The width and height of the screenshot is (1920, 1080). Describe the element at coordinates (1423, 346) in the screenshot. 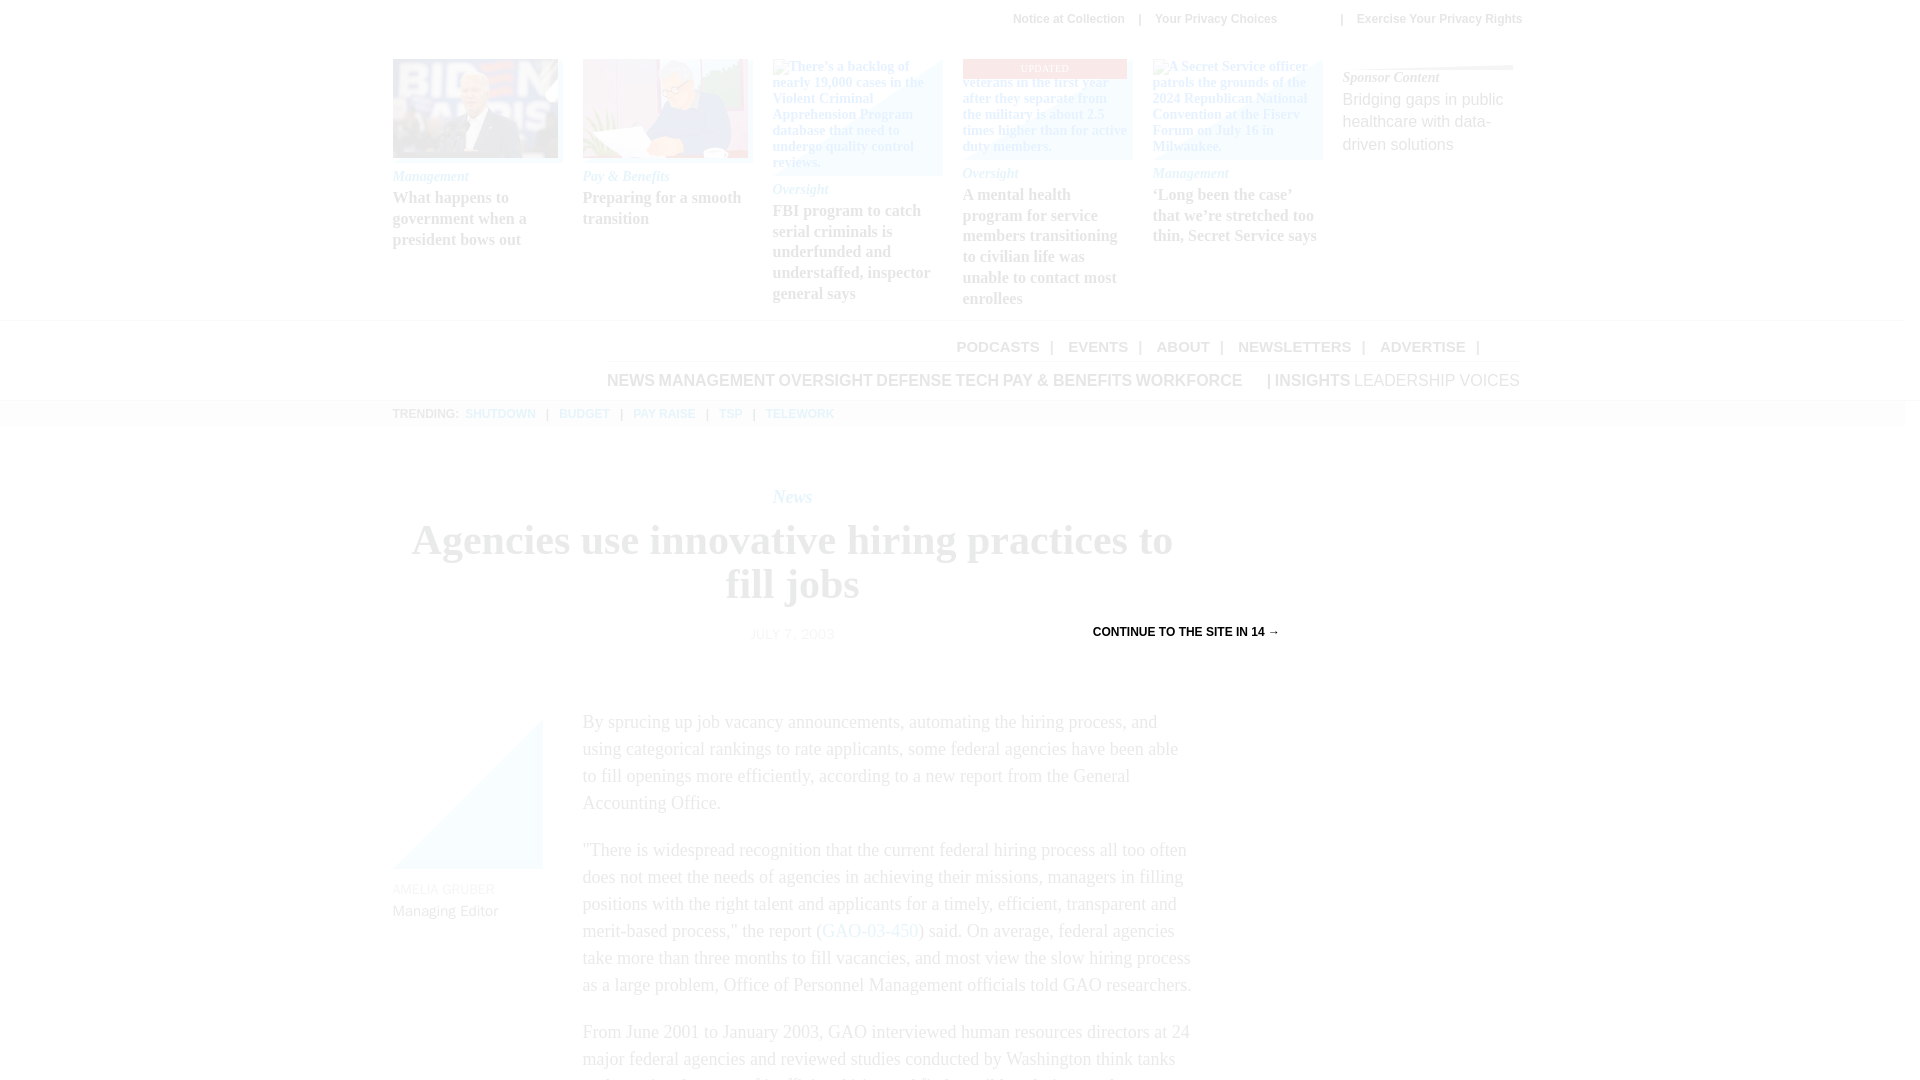

I see `ADVERTISE` at that location.